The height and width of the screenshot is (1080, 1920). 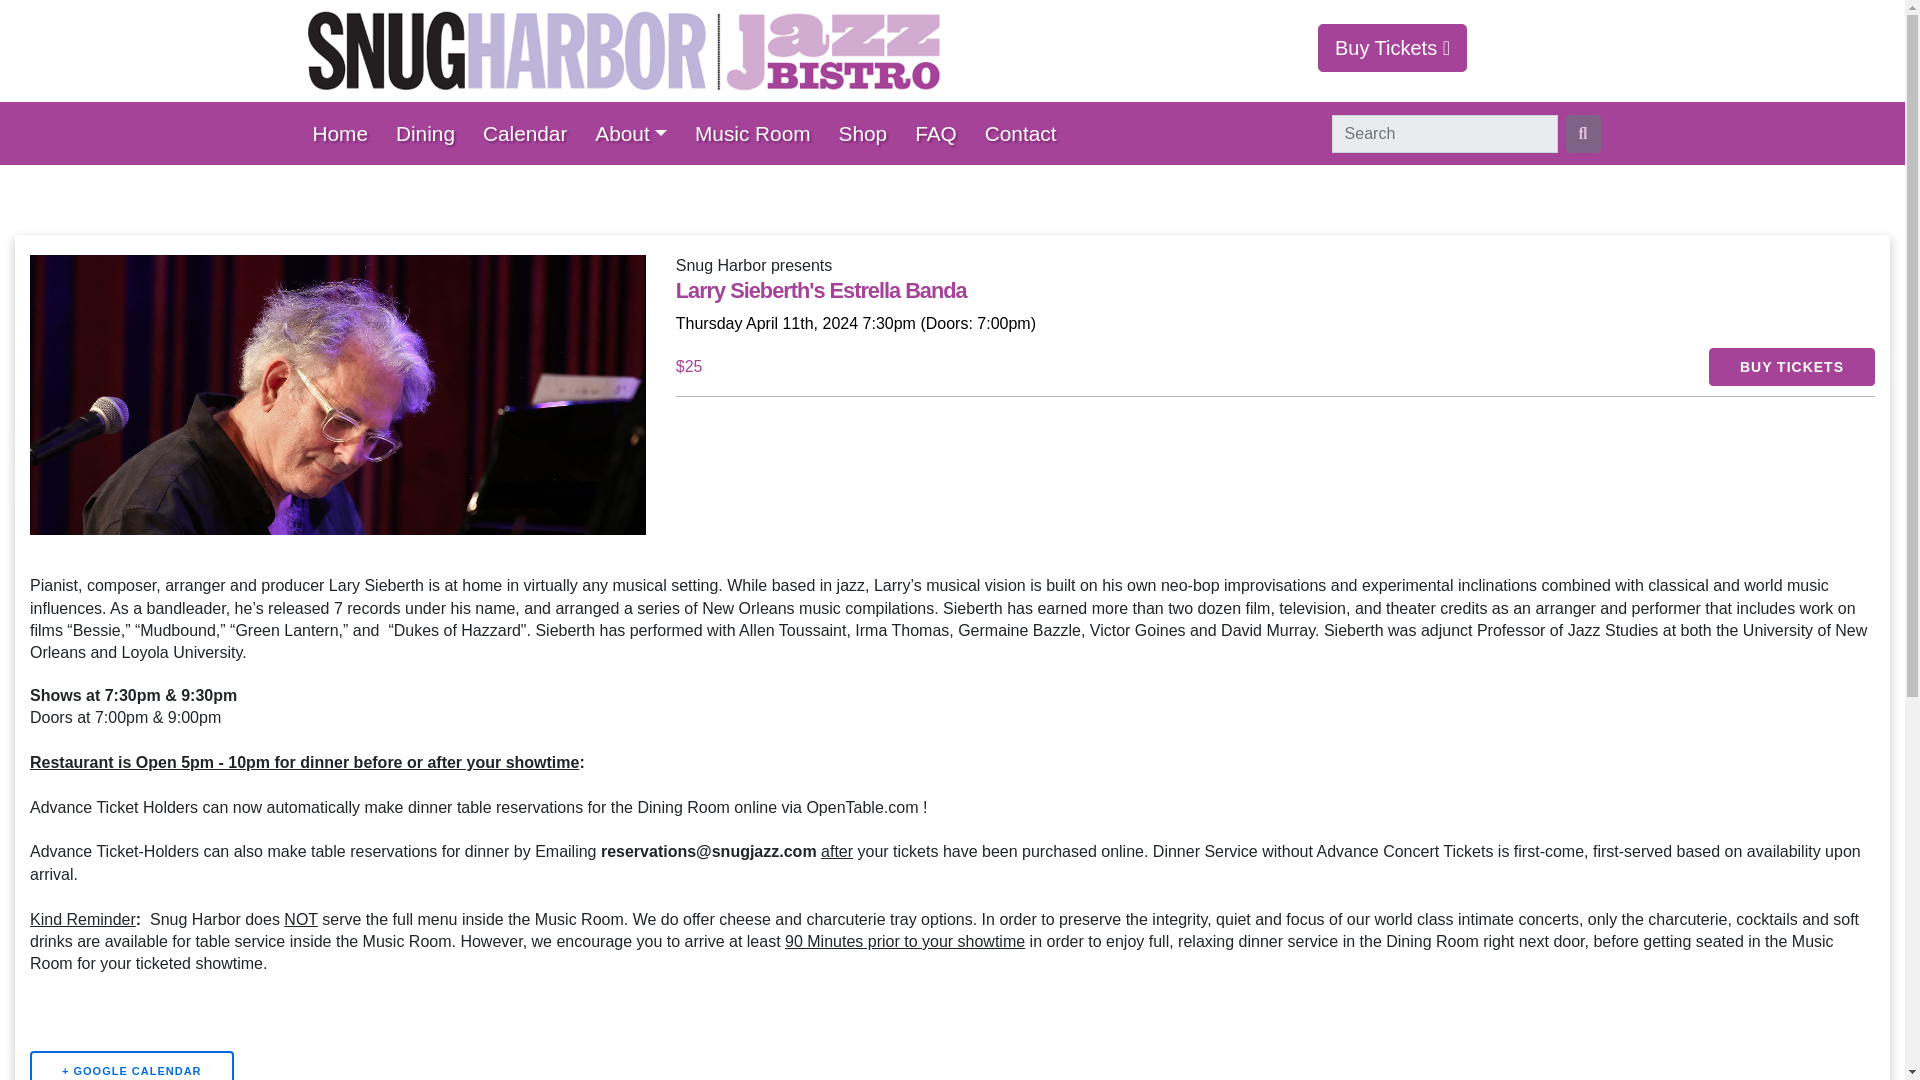 I want to click on Contact, so click(x=1027, y=133).